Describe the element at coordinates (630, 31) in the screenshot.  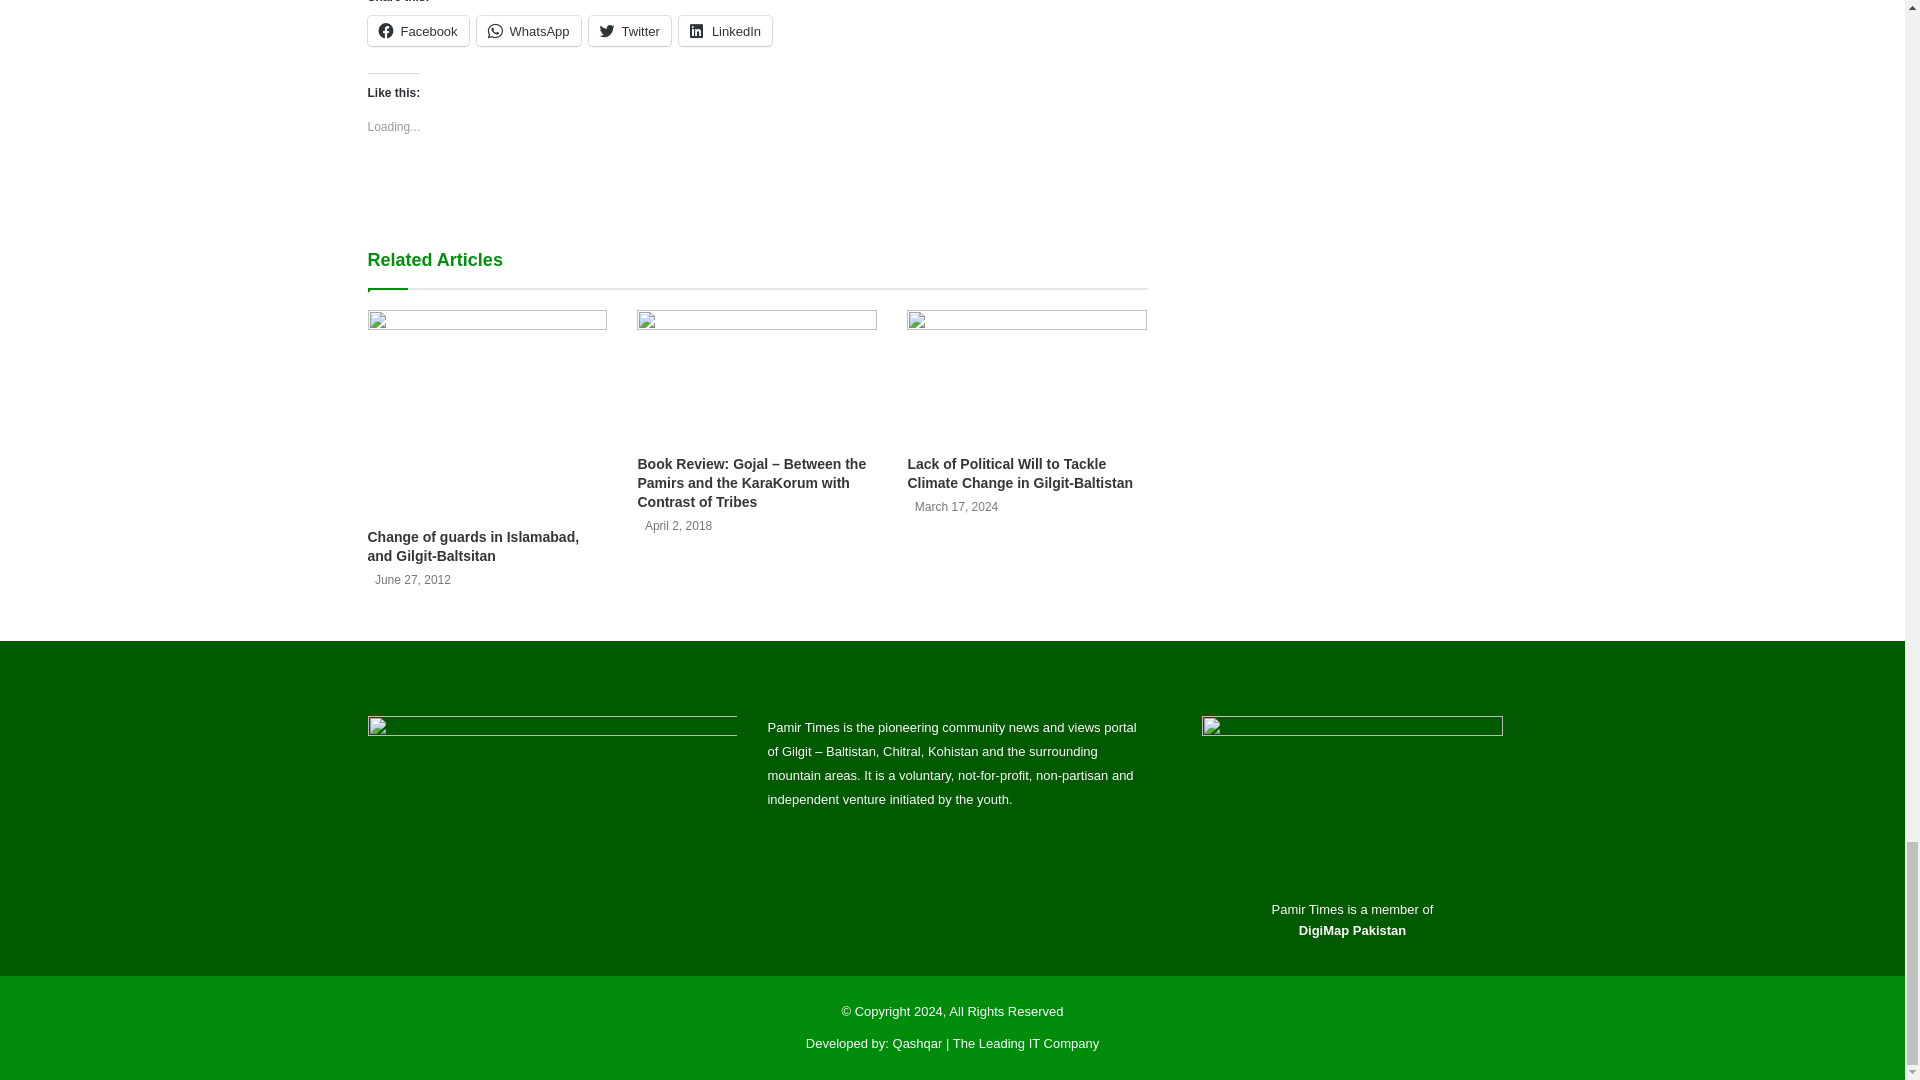
I see `Click to share on Twitter` at that location.